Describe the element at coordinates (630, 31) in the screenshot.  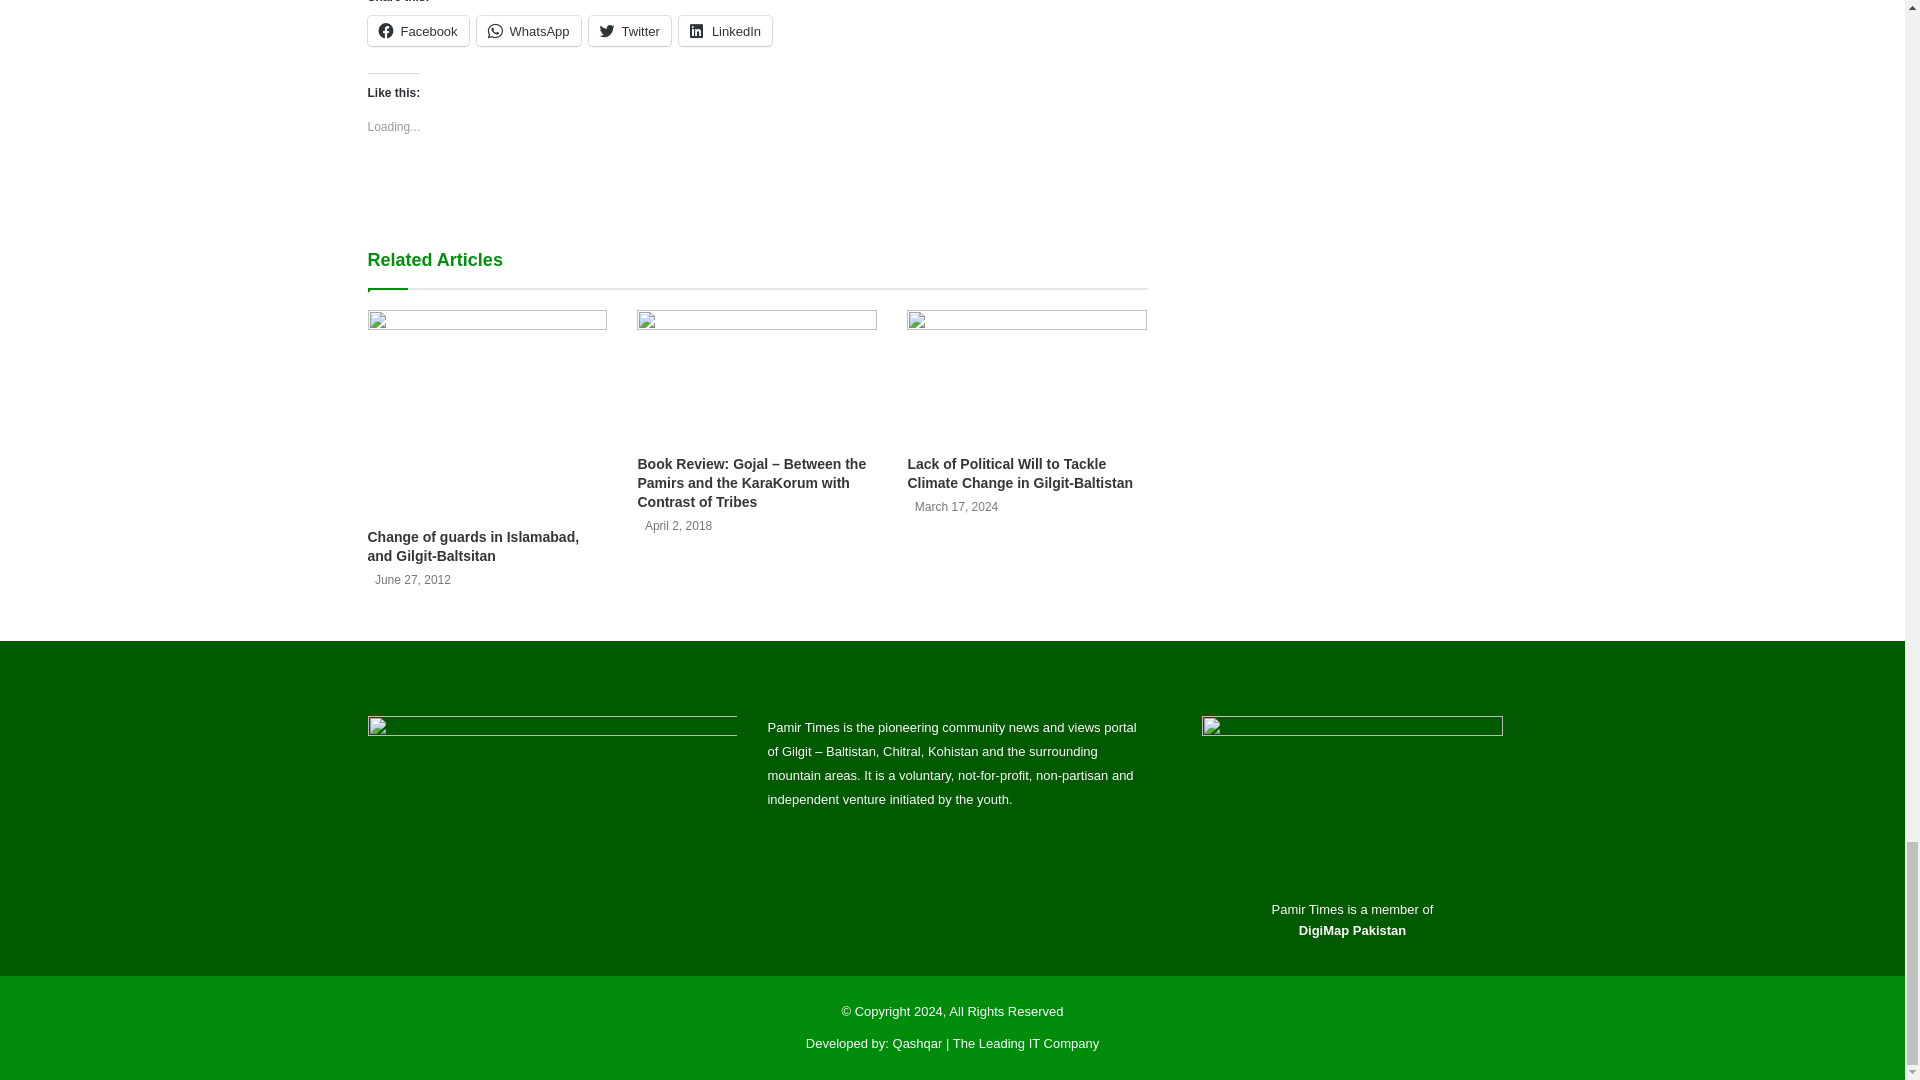
I see `Click to share on Twitter` at that location.